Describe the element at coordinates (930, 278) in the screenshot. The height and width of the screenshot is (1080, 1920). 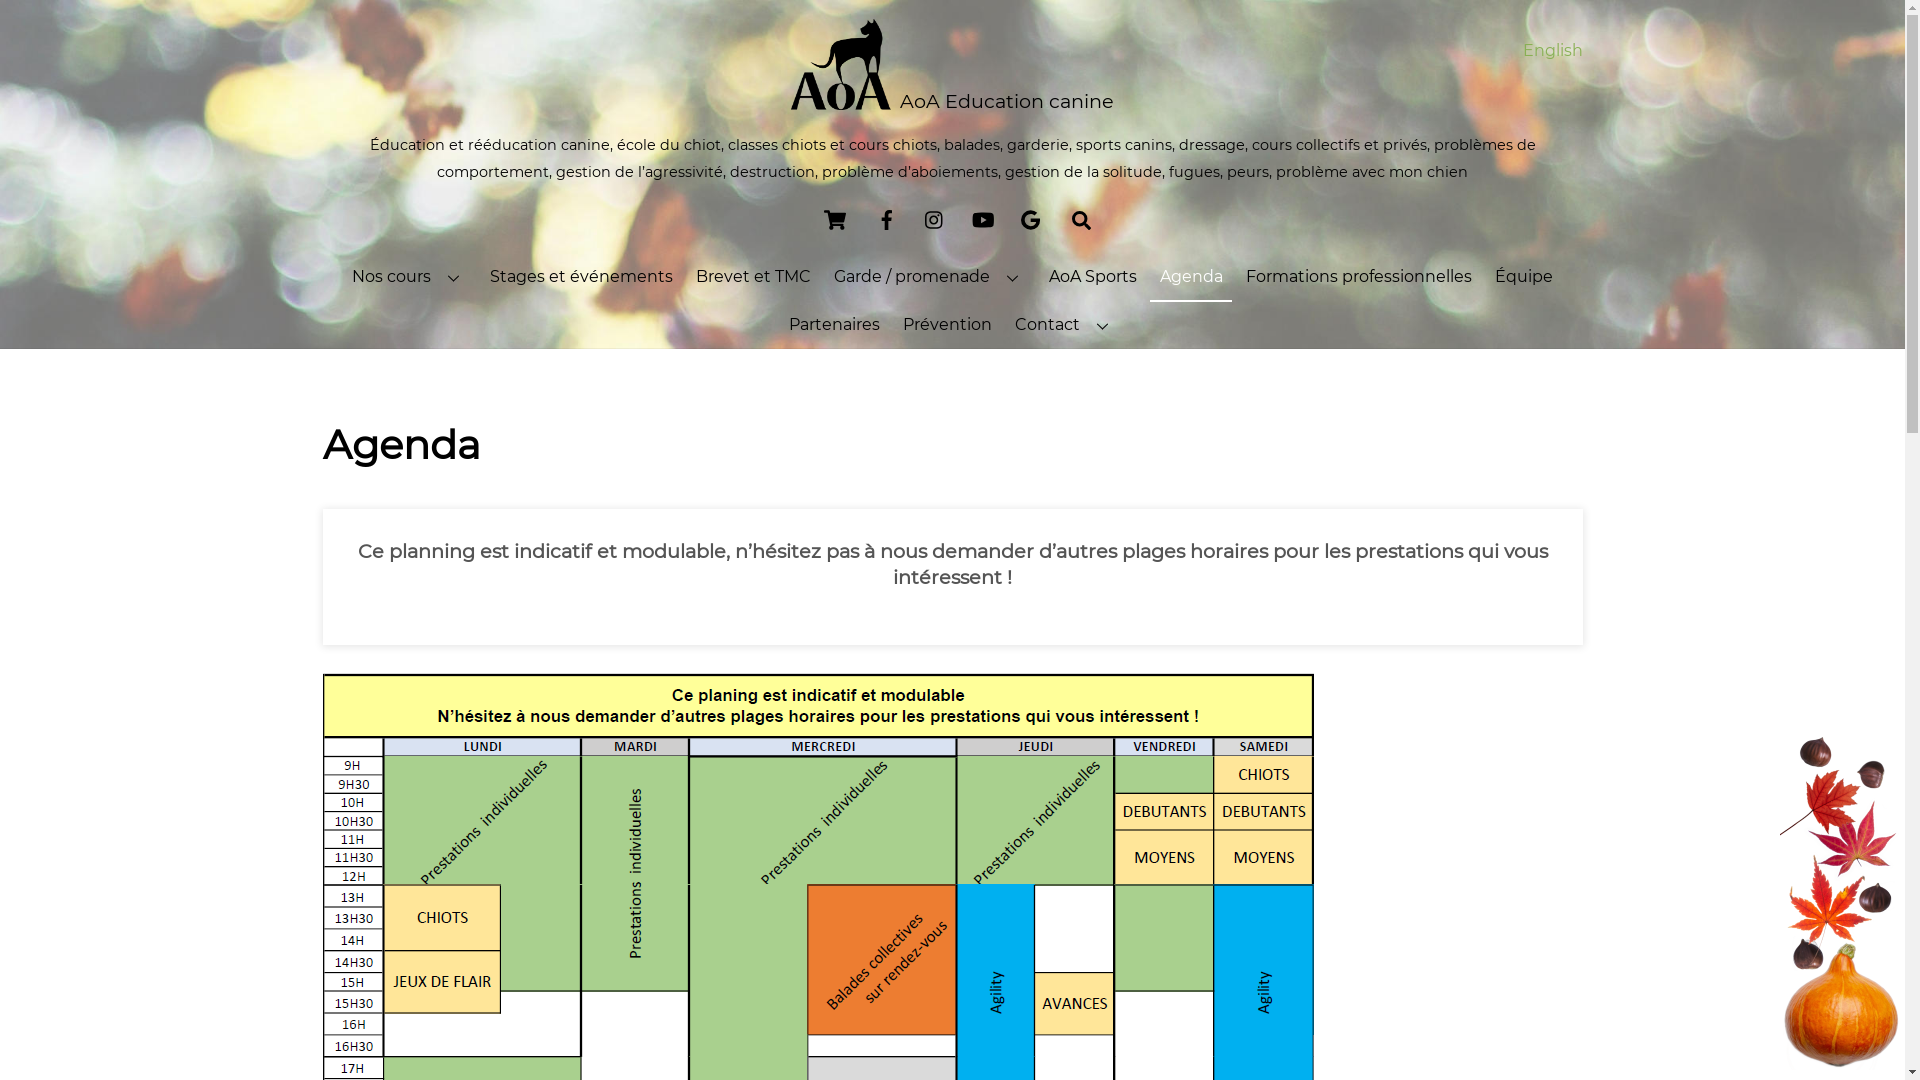
I see `Garde / promenade` at that location.